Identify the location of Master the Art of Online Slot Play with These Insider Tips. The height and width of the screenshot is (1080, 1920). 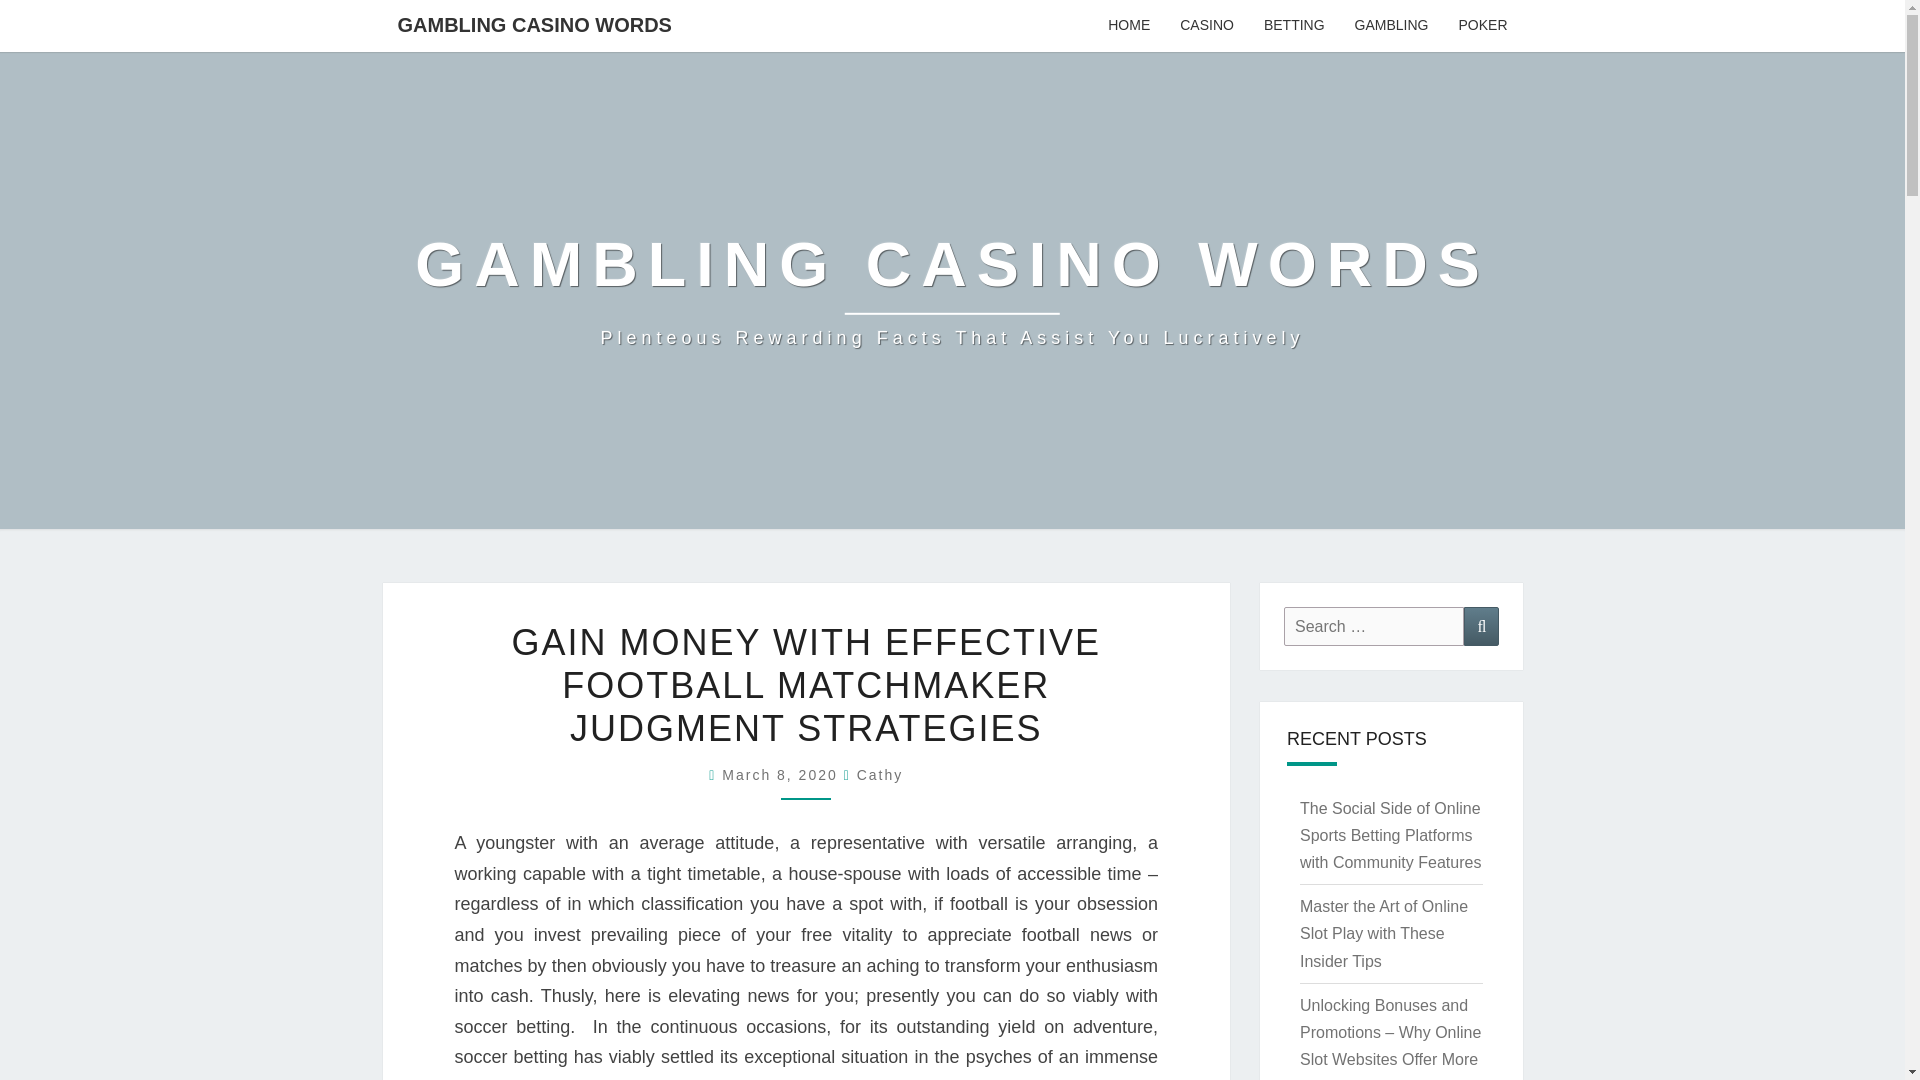
(1384, 932).